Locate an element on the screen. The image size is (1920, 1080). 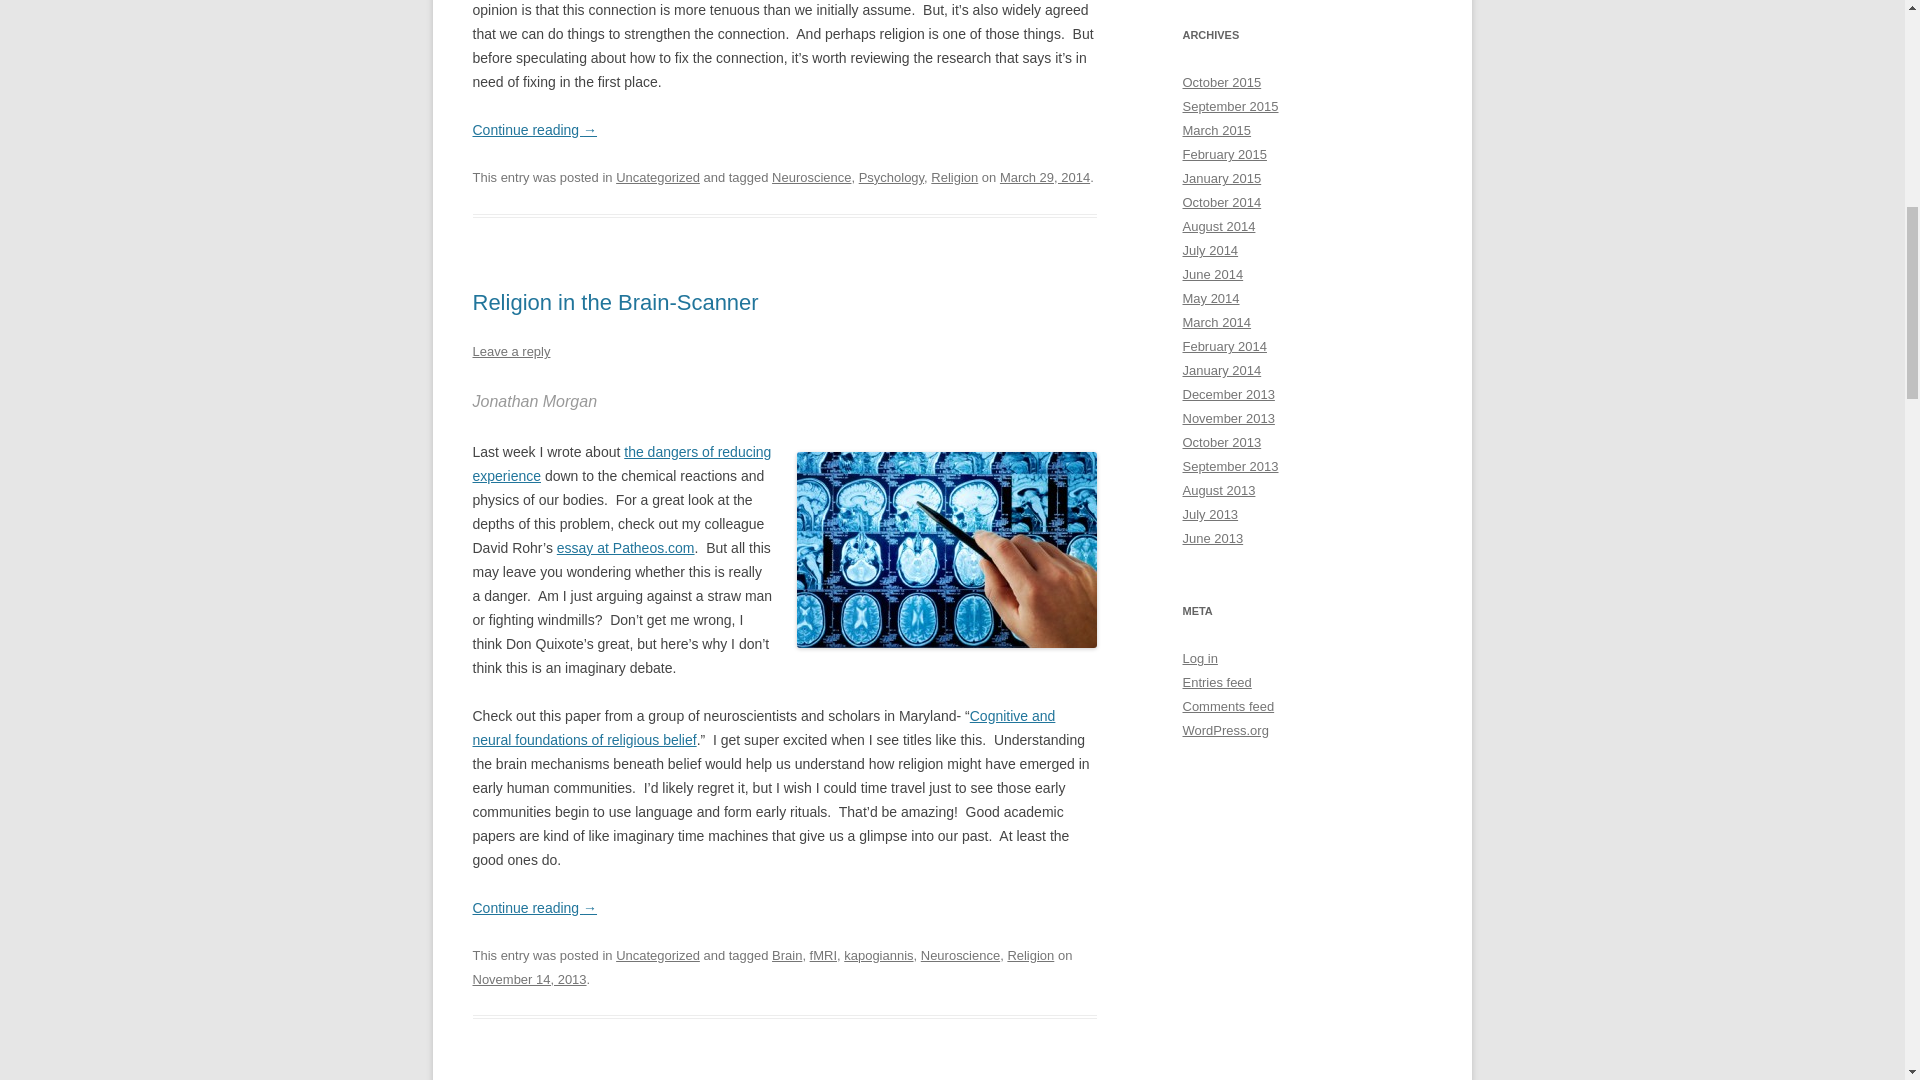
Neuroscience is located at coordinates (810, 176).